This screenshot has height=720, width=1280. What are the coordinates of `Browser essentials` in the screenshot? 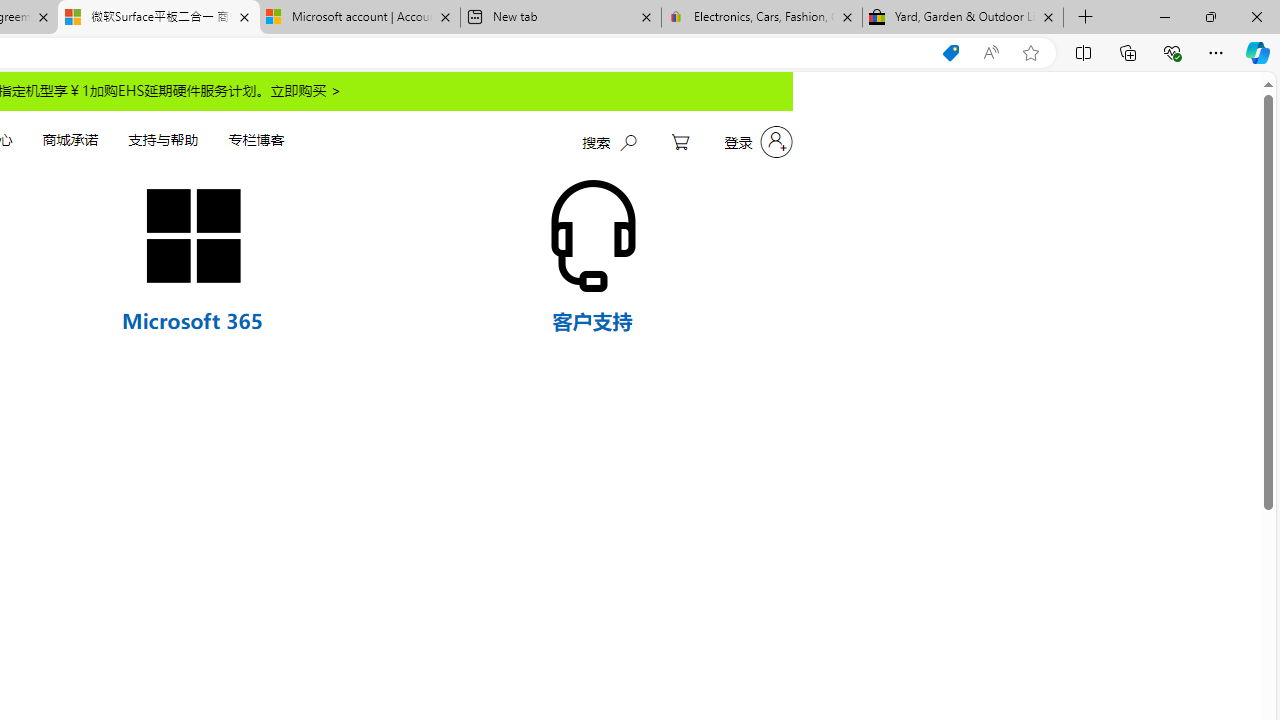 It's located at (1172, 52).